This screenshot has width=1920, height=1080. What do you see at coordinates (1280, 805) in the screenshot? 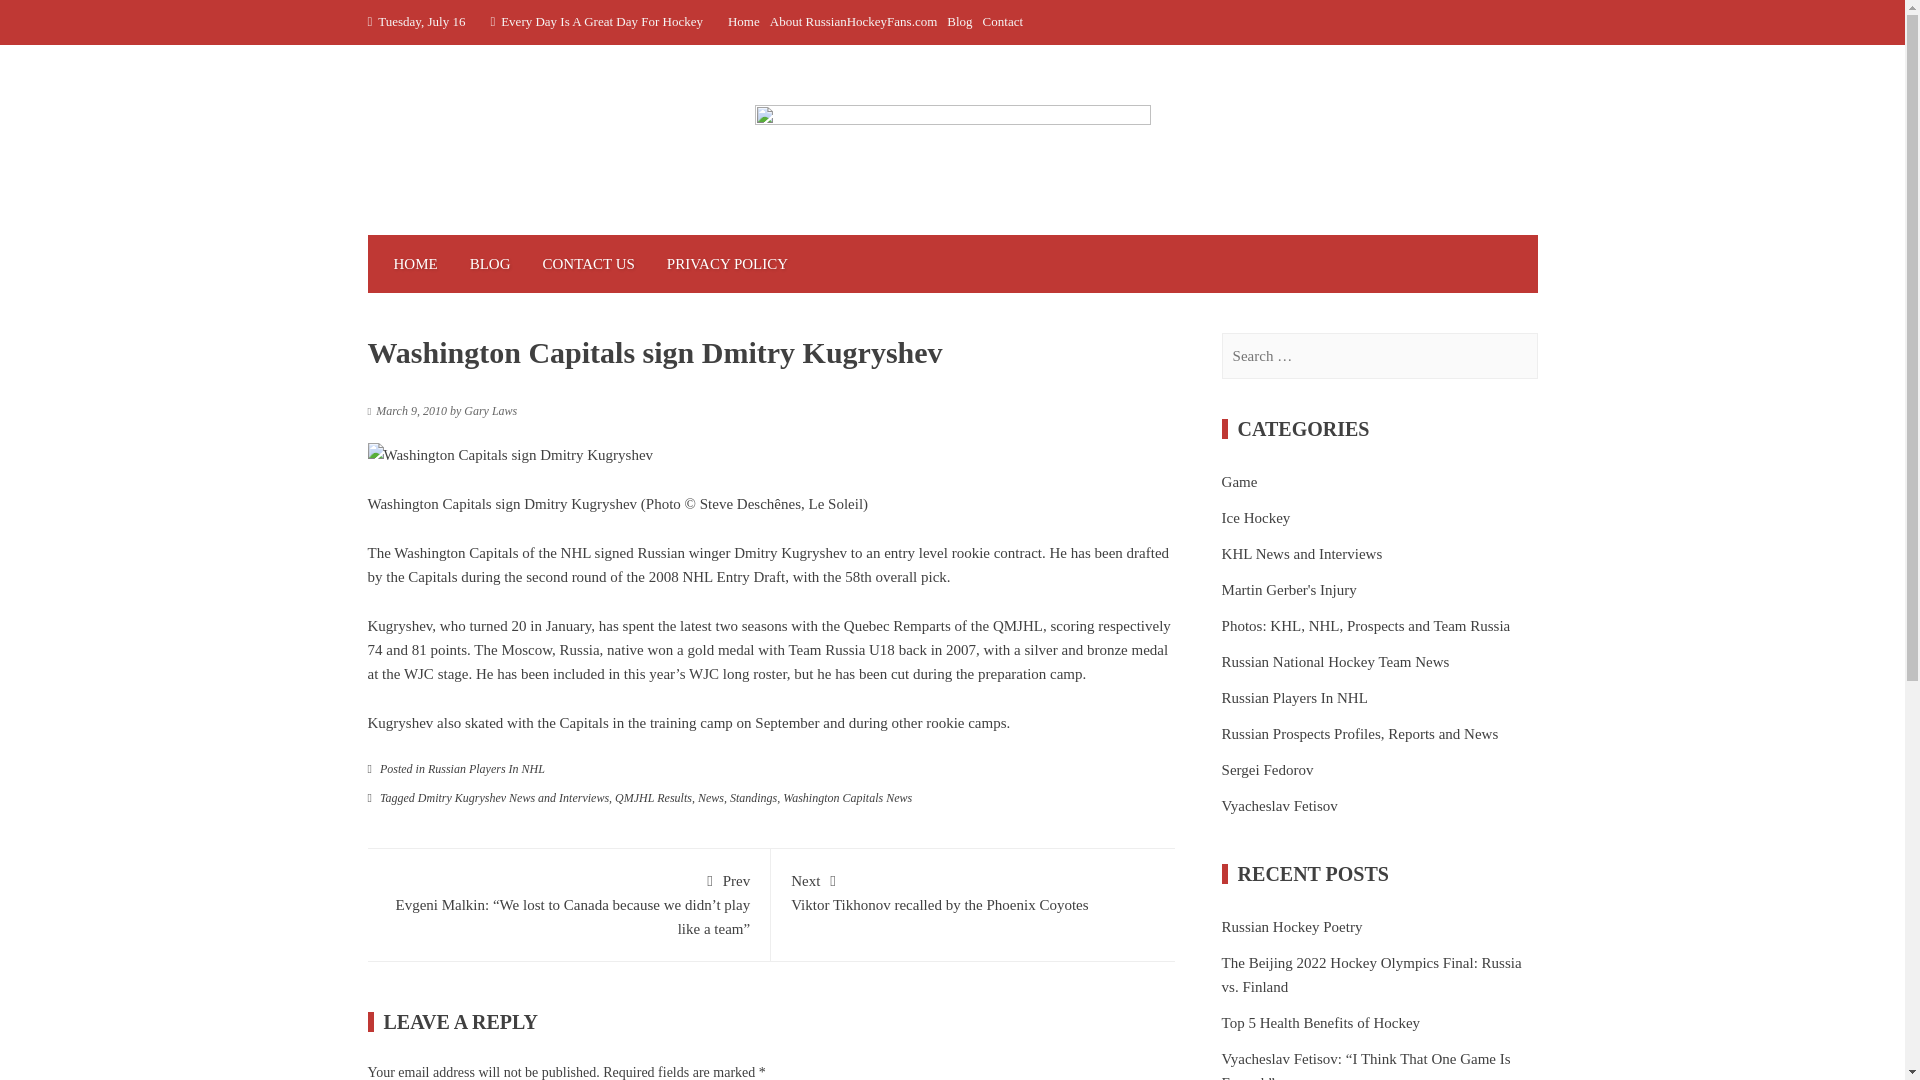
I see `Vyacheslav Fetisov` at bounding box center [1280, 805].